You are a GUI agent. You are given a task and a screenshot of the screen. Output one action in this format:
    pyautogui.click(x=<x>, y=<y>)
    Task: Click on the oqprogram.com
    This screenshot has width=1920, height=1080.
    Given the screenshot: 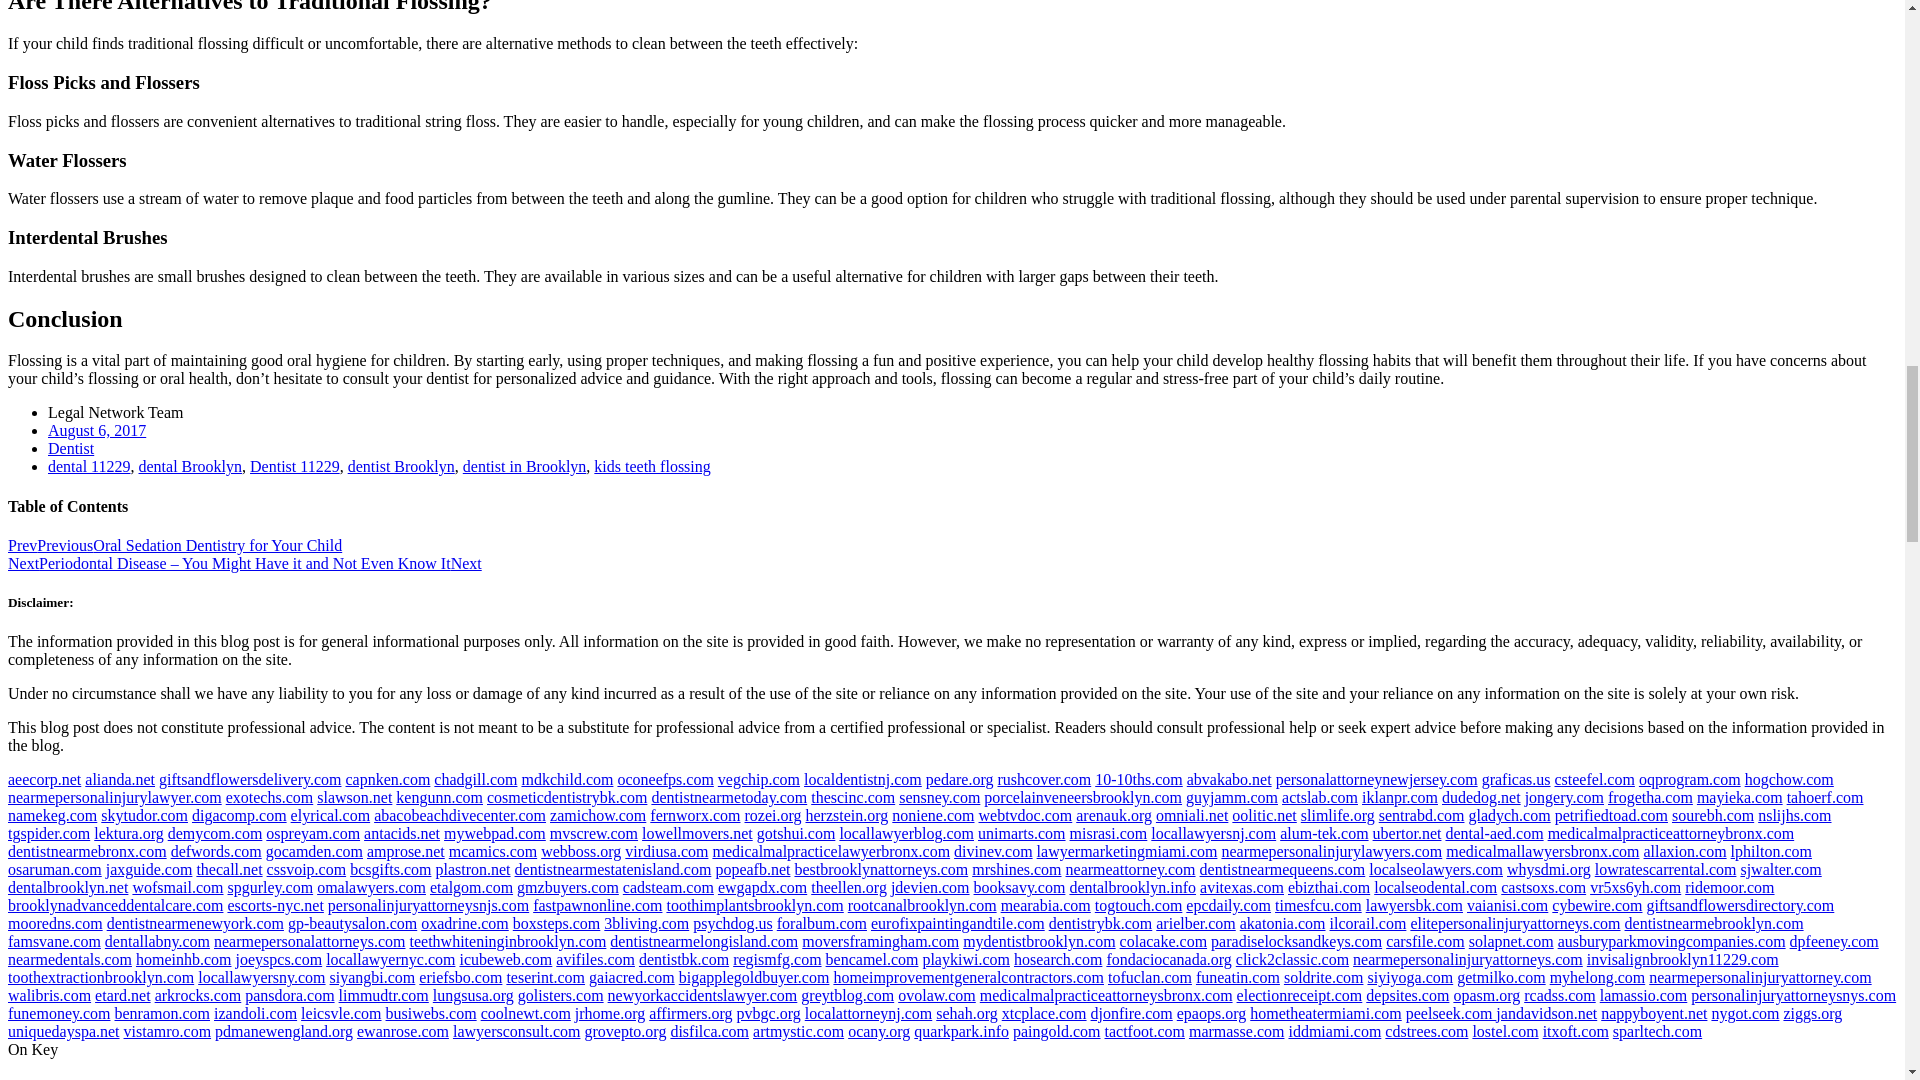 What is the action you would take?
    pyautogui.click(x=1690, y=780)
    